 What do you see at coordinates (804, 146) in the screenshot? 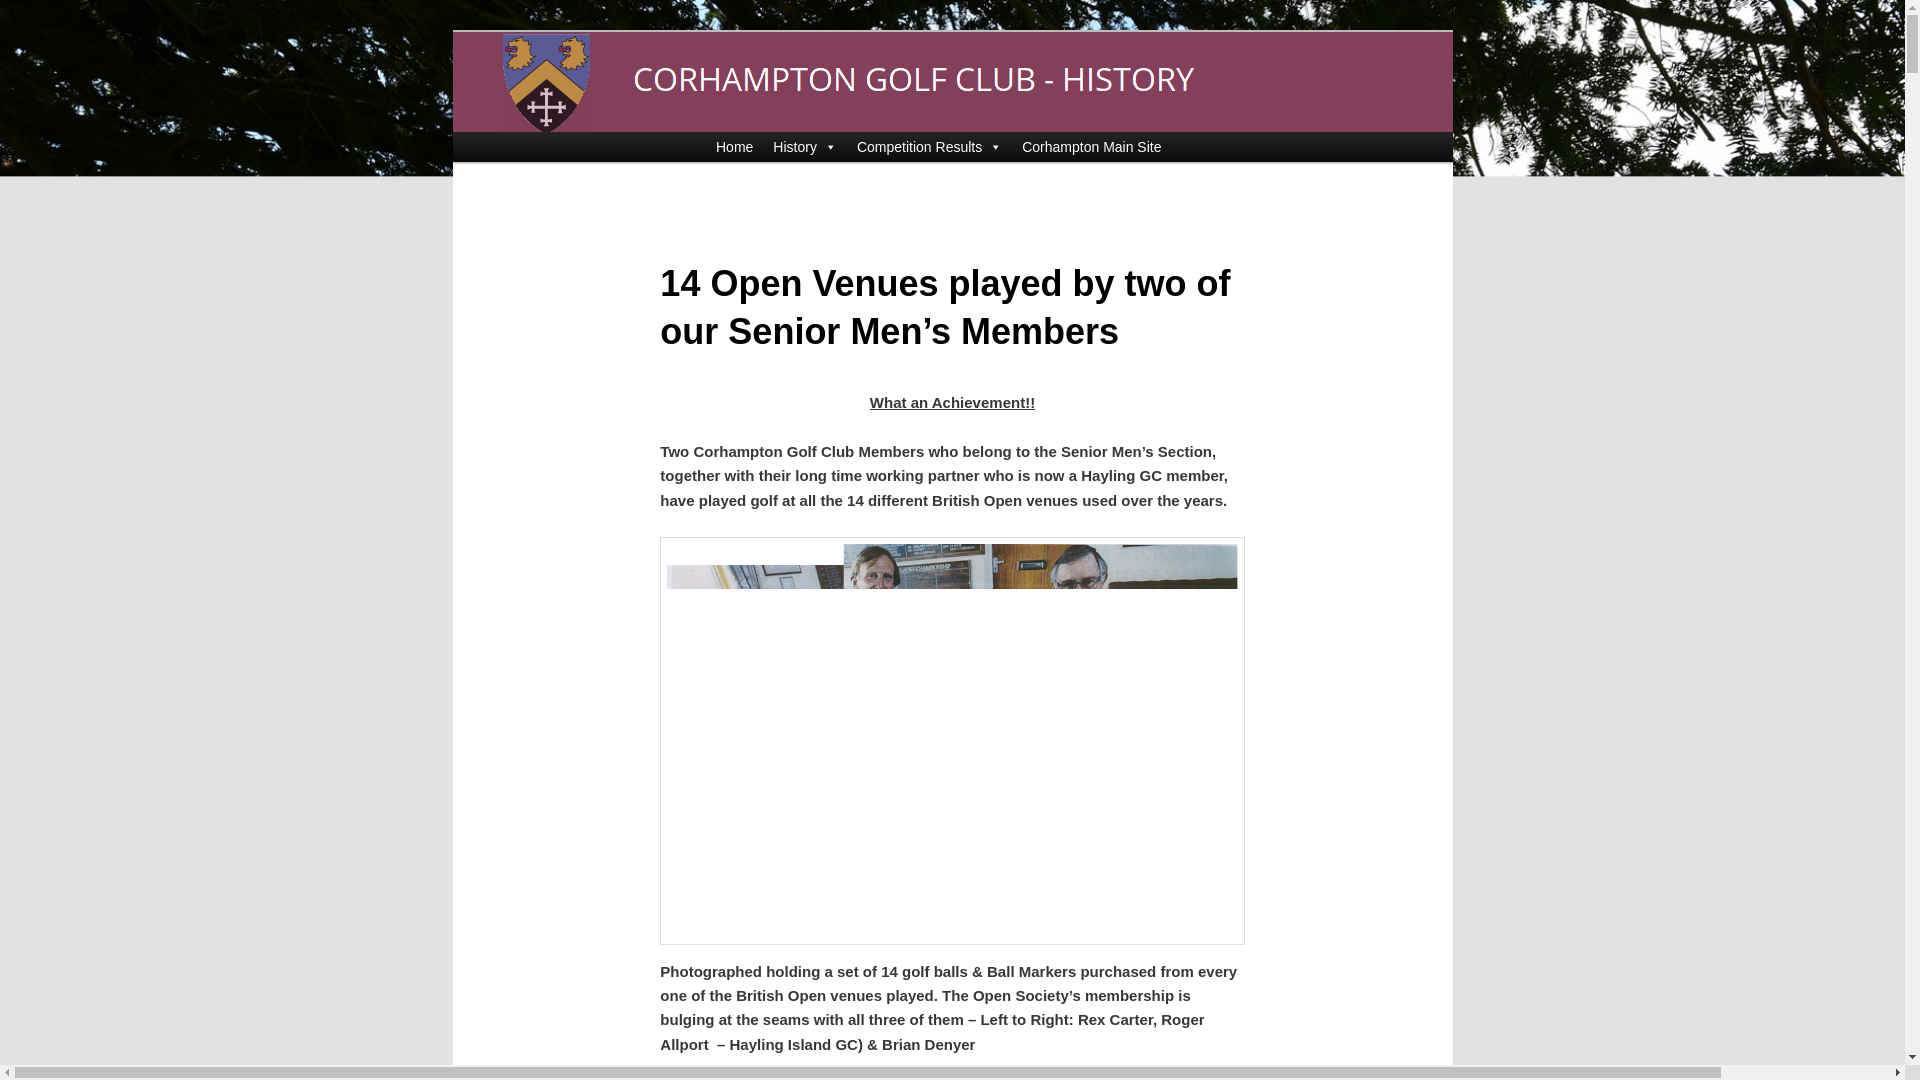
I see `History` at bounding box center [804, 146].